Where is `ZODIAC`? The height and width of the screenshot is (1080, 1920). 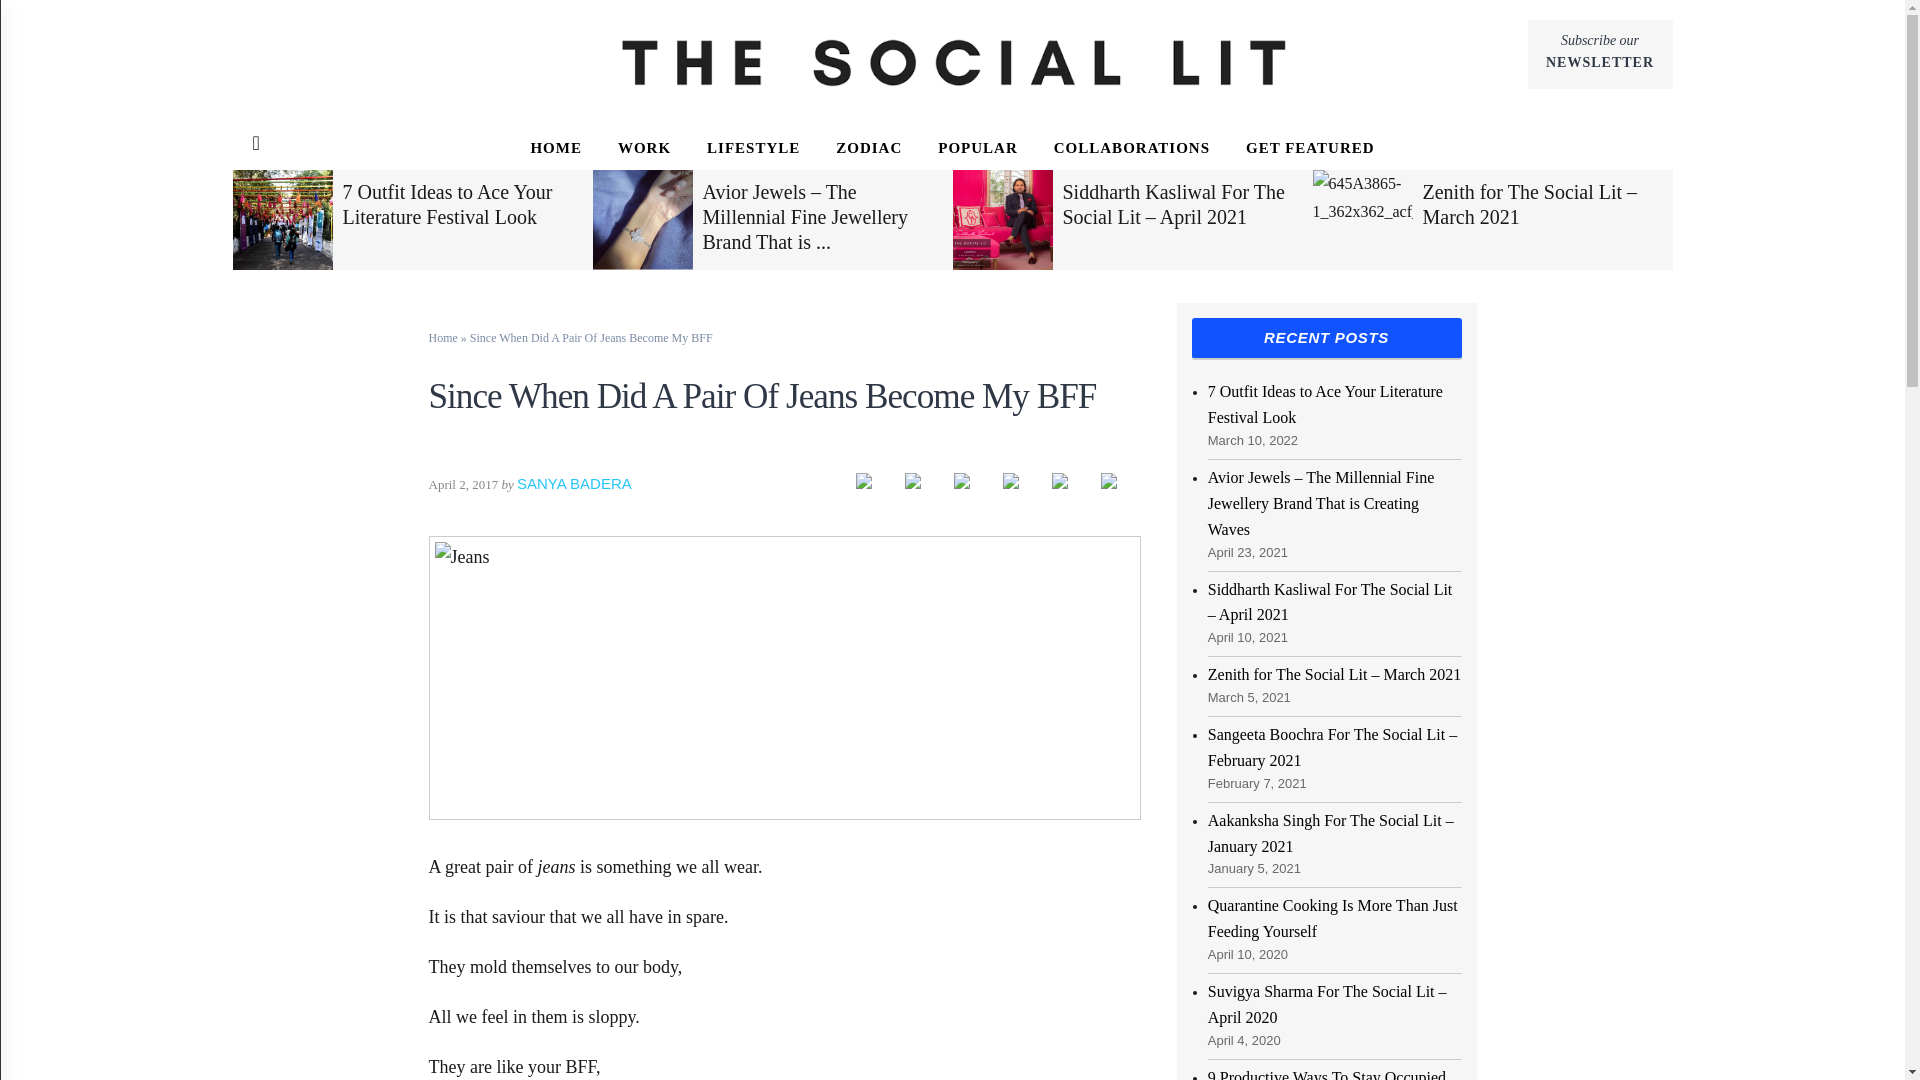
ZODIAC is located at coordinates (753, 148).